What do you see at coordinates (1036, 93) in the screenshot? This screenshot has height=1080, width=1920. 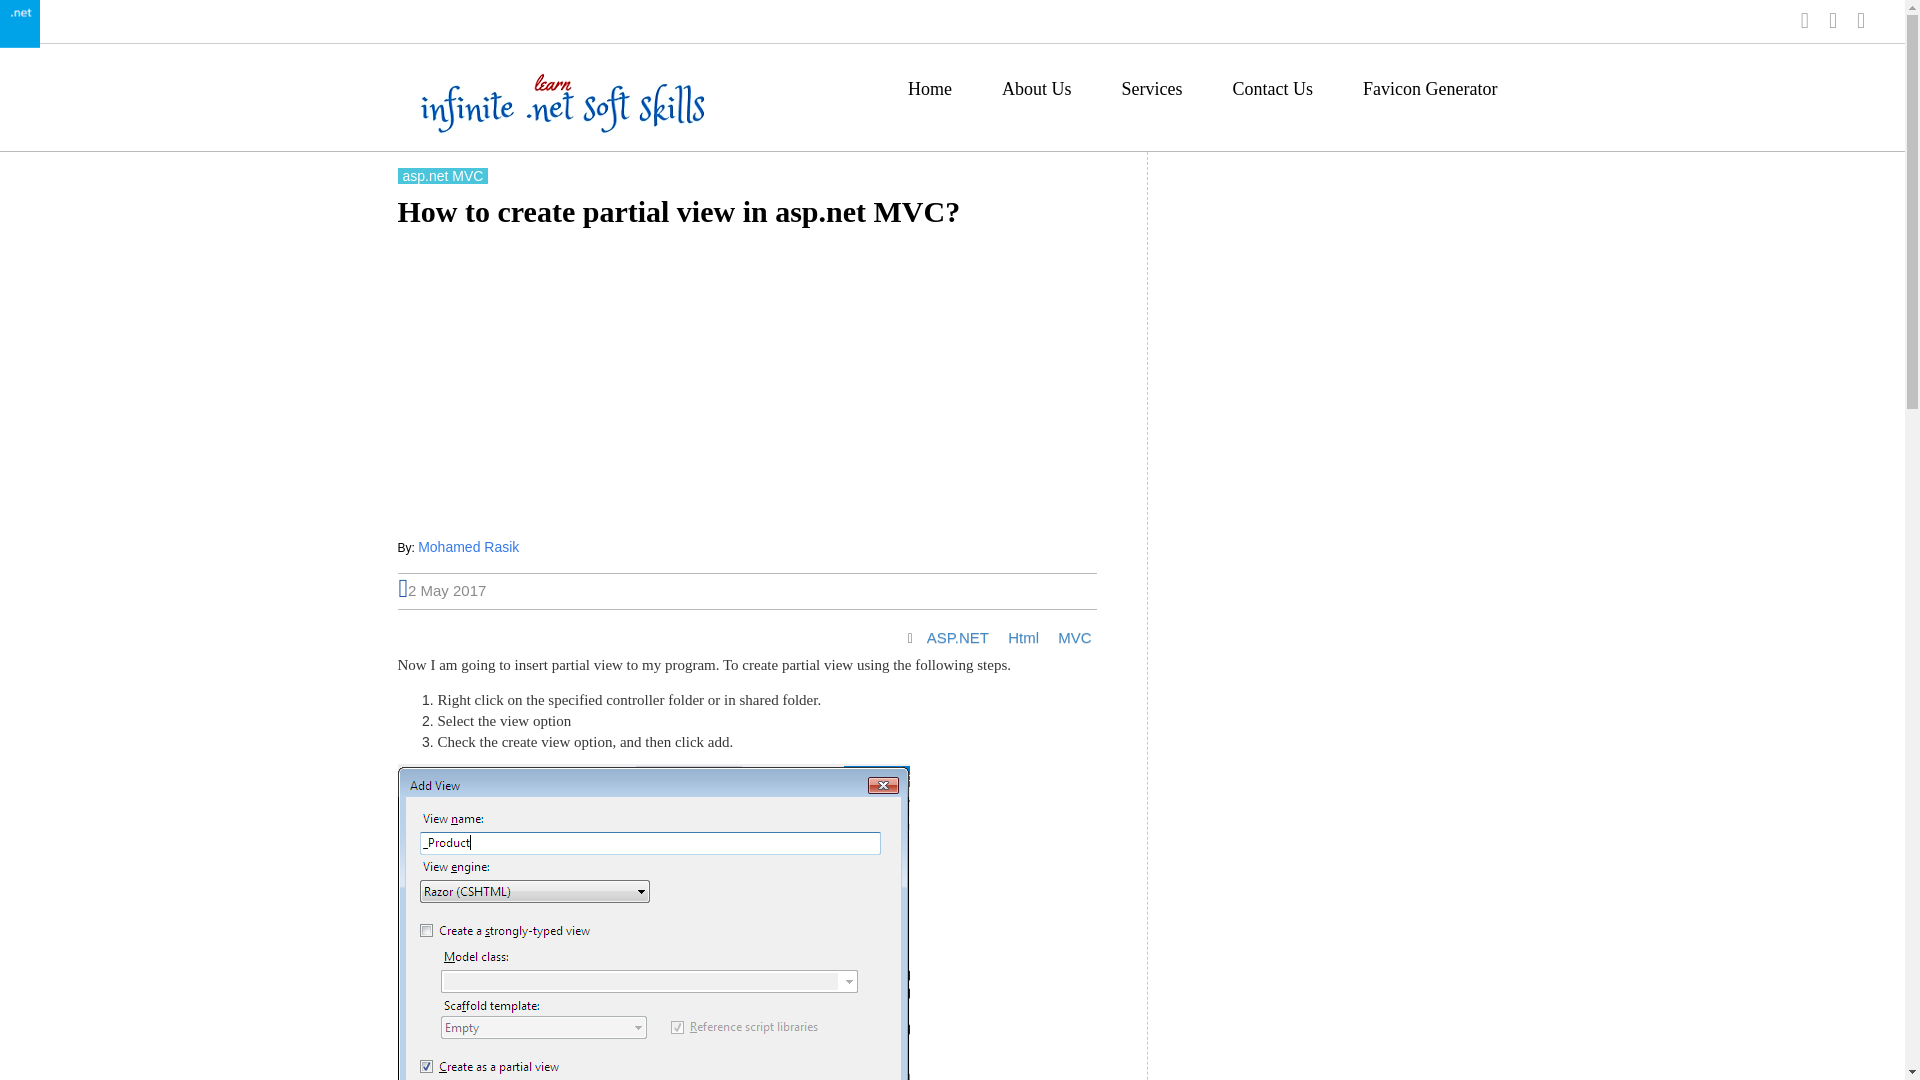 I see `About Us` at bounding box center [1036, 93].